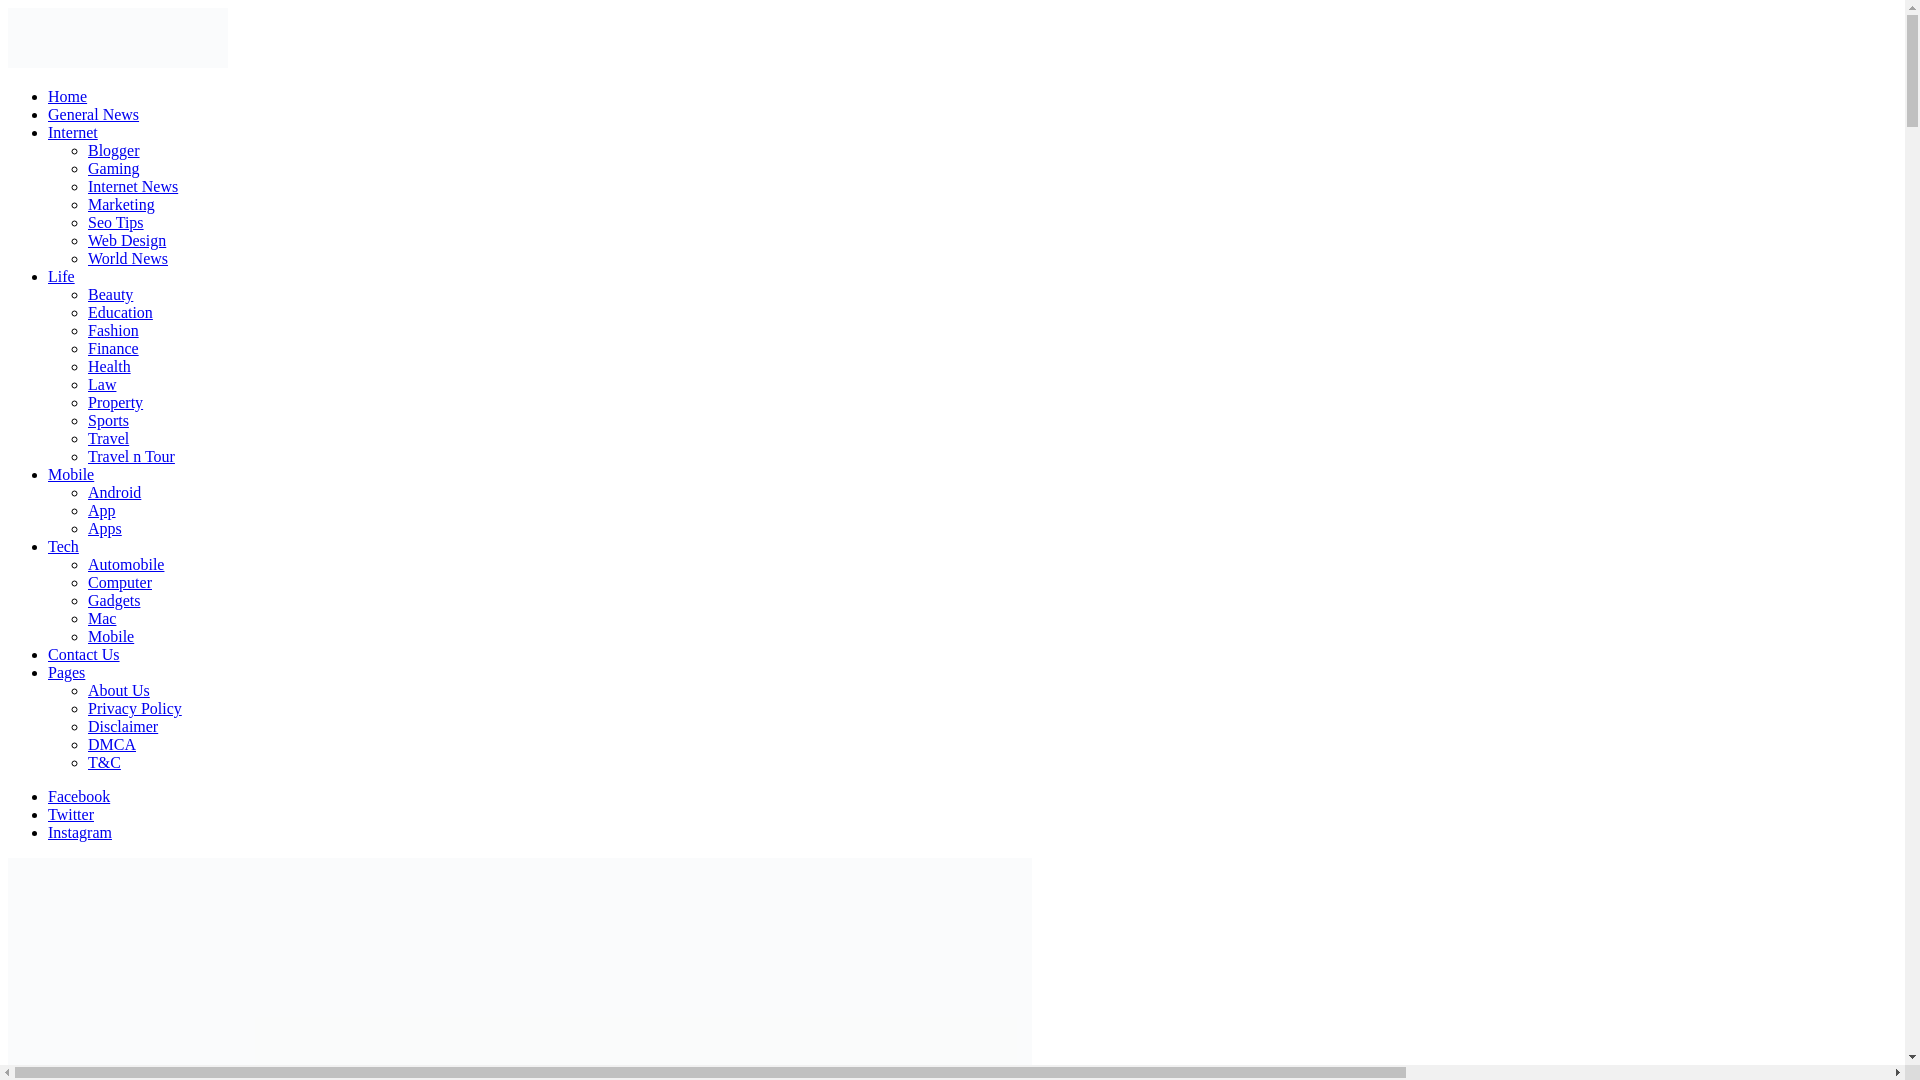  What do you see at coordinates (67, 96) in the screenshot?
I see `Home` at bounding box center [67, 96].